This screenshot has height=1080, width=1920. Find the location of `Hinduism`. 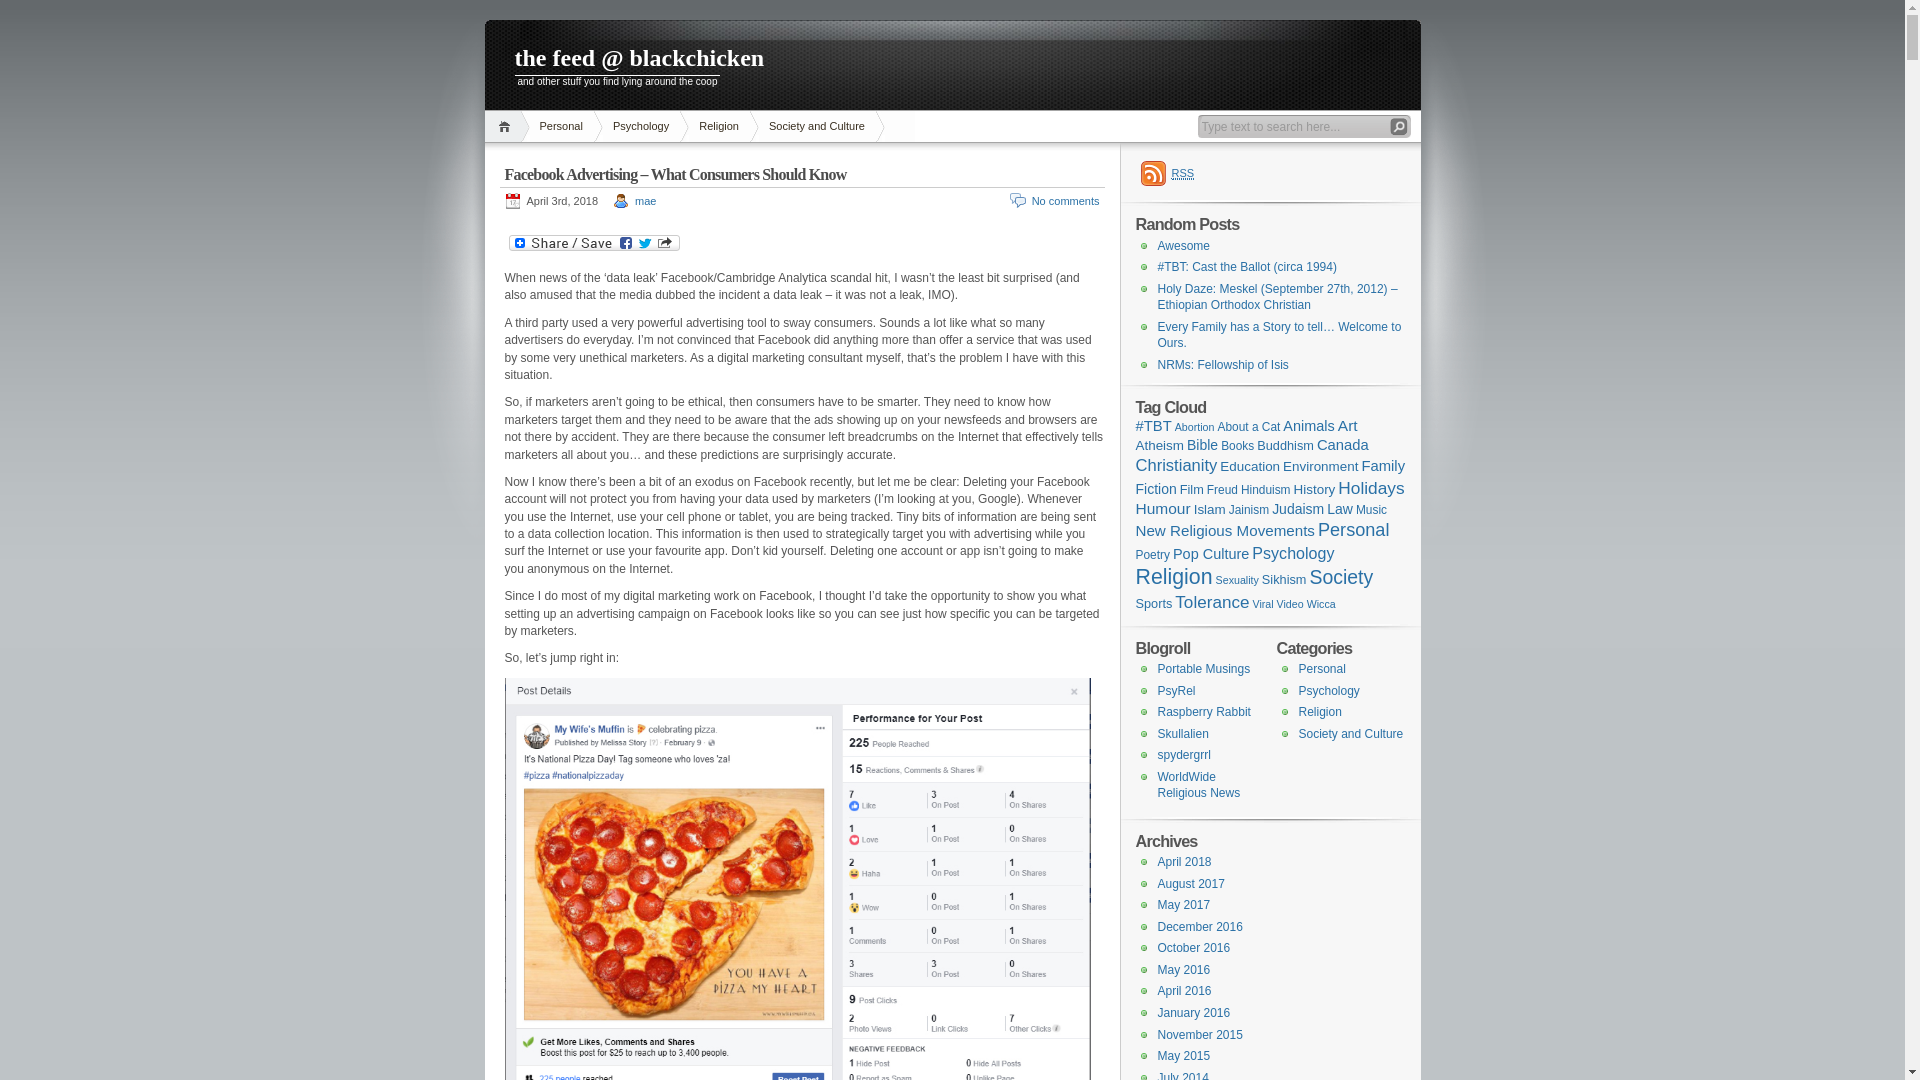

Hinduism is located at coordinates (1266, 490).